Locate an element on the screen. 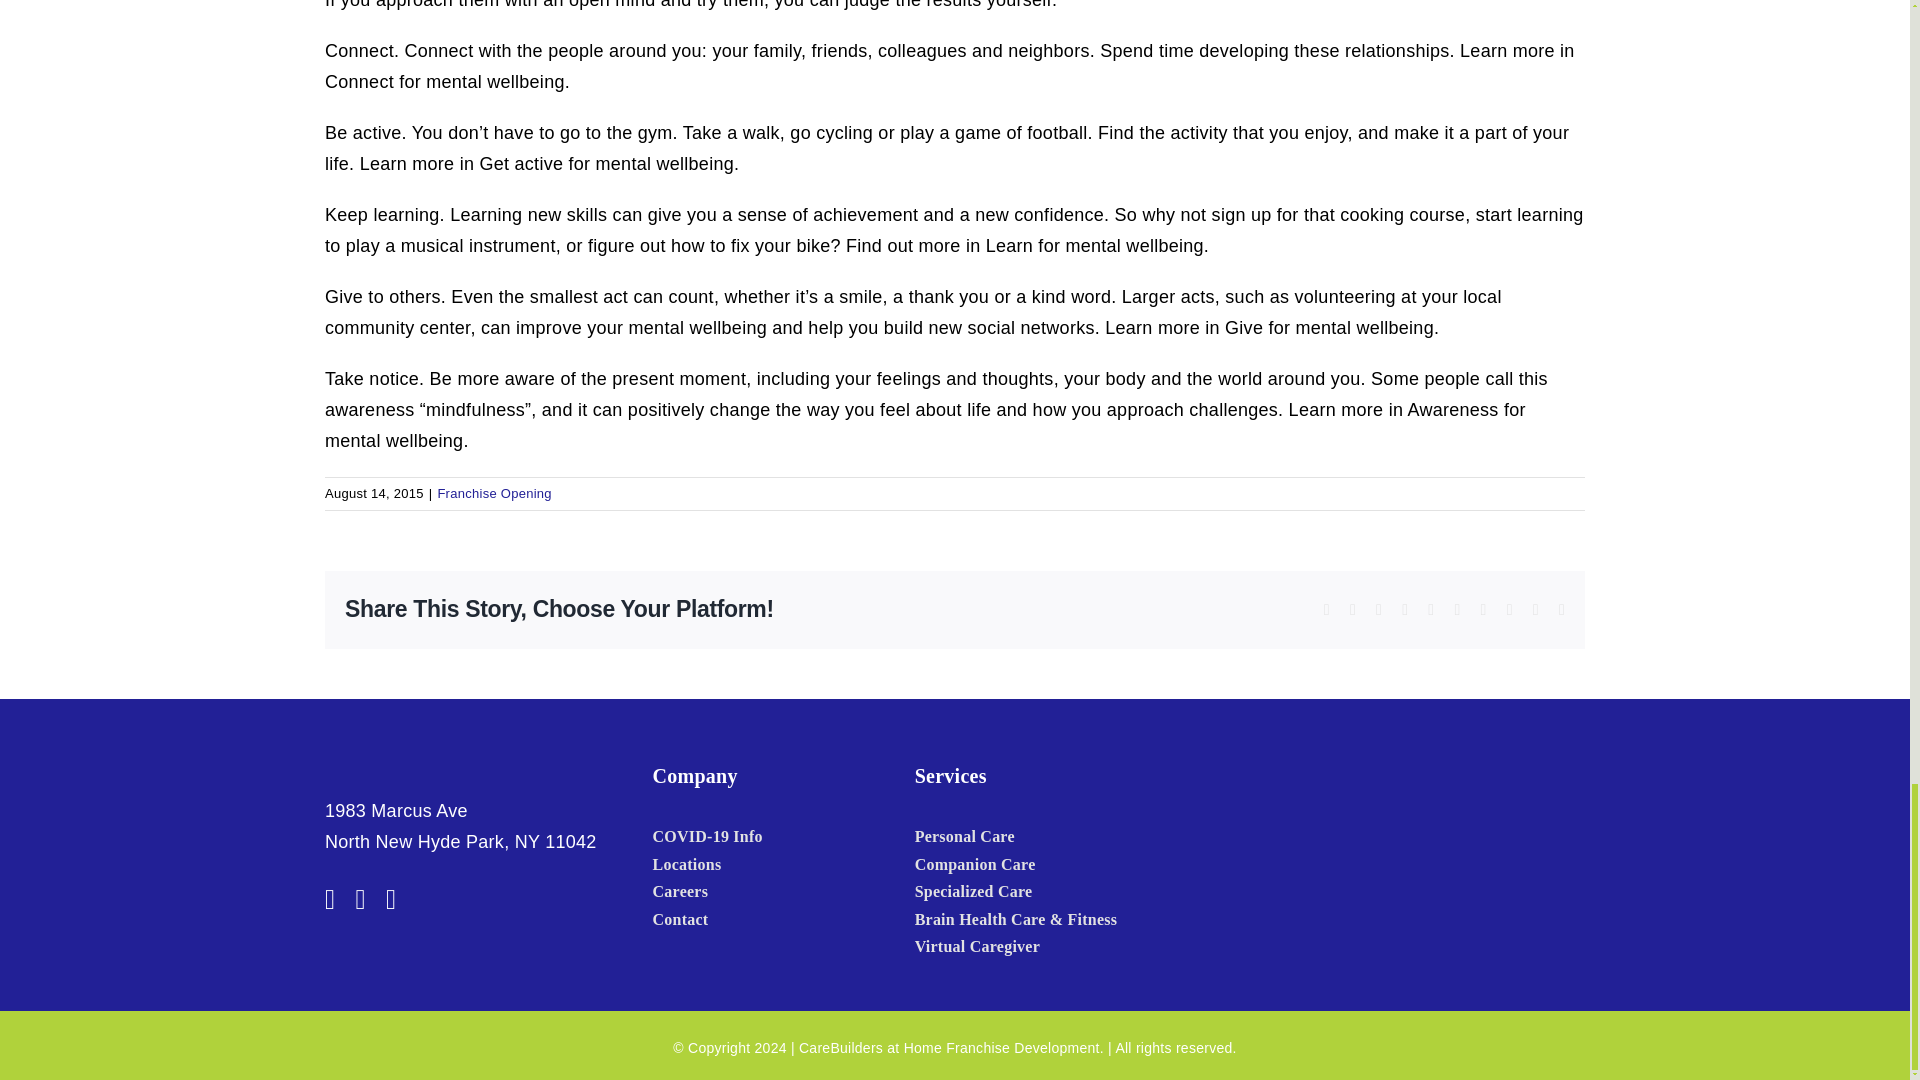 The height and width of the screenshot is (1080, 1920). WhatsApp is located at coordinates (1431, 609).